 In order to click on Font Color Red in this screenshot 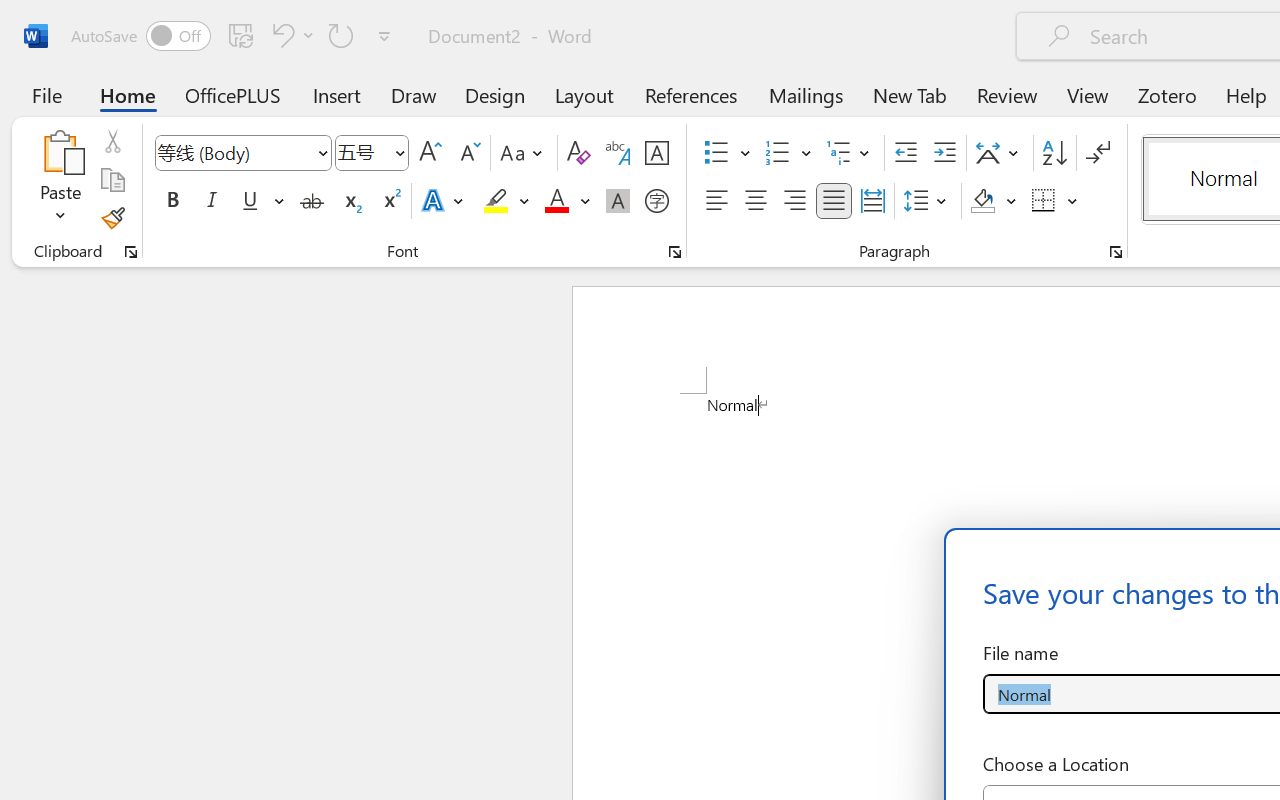, I will do `click(556, 201)`.